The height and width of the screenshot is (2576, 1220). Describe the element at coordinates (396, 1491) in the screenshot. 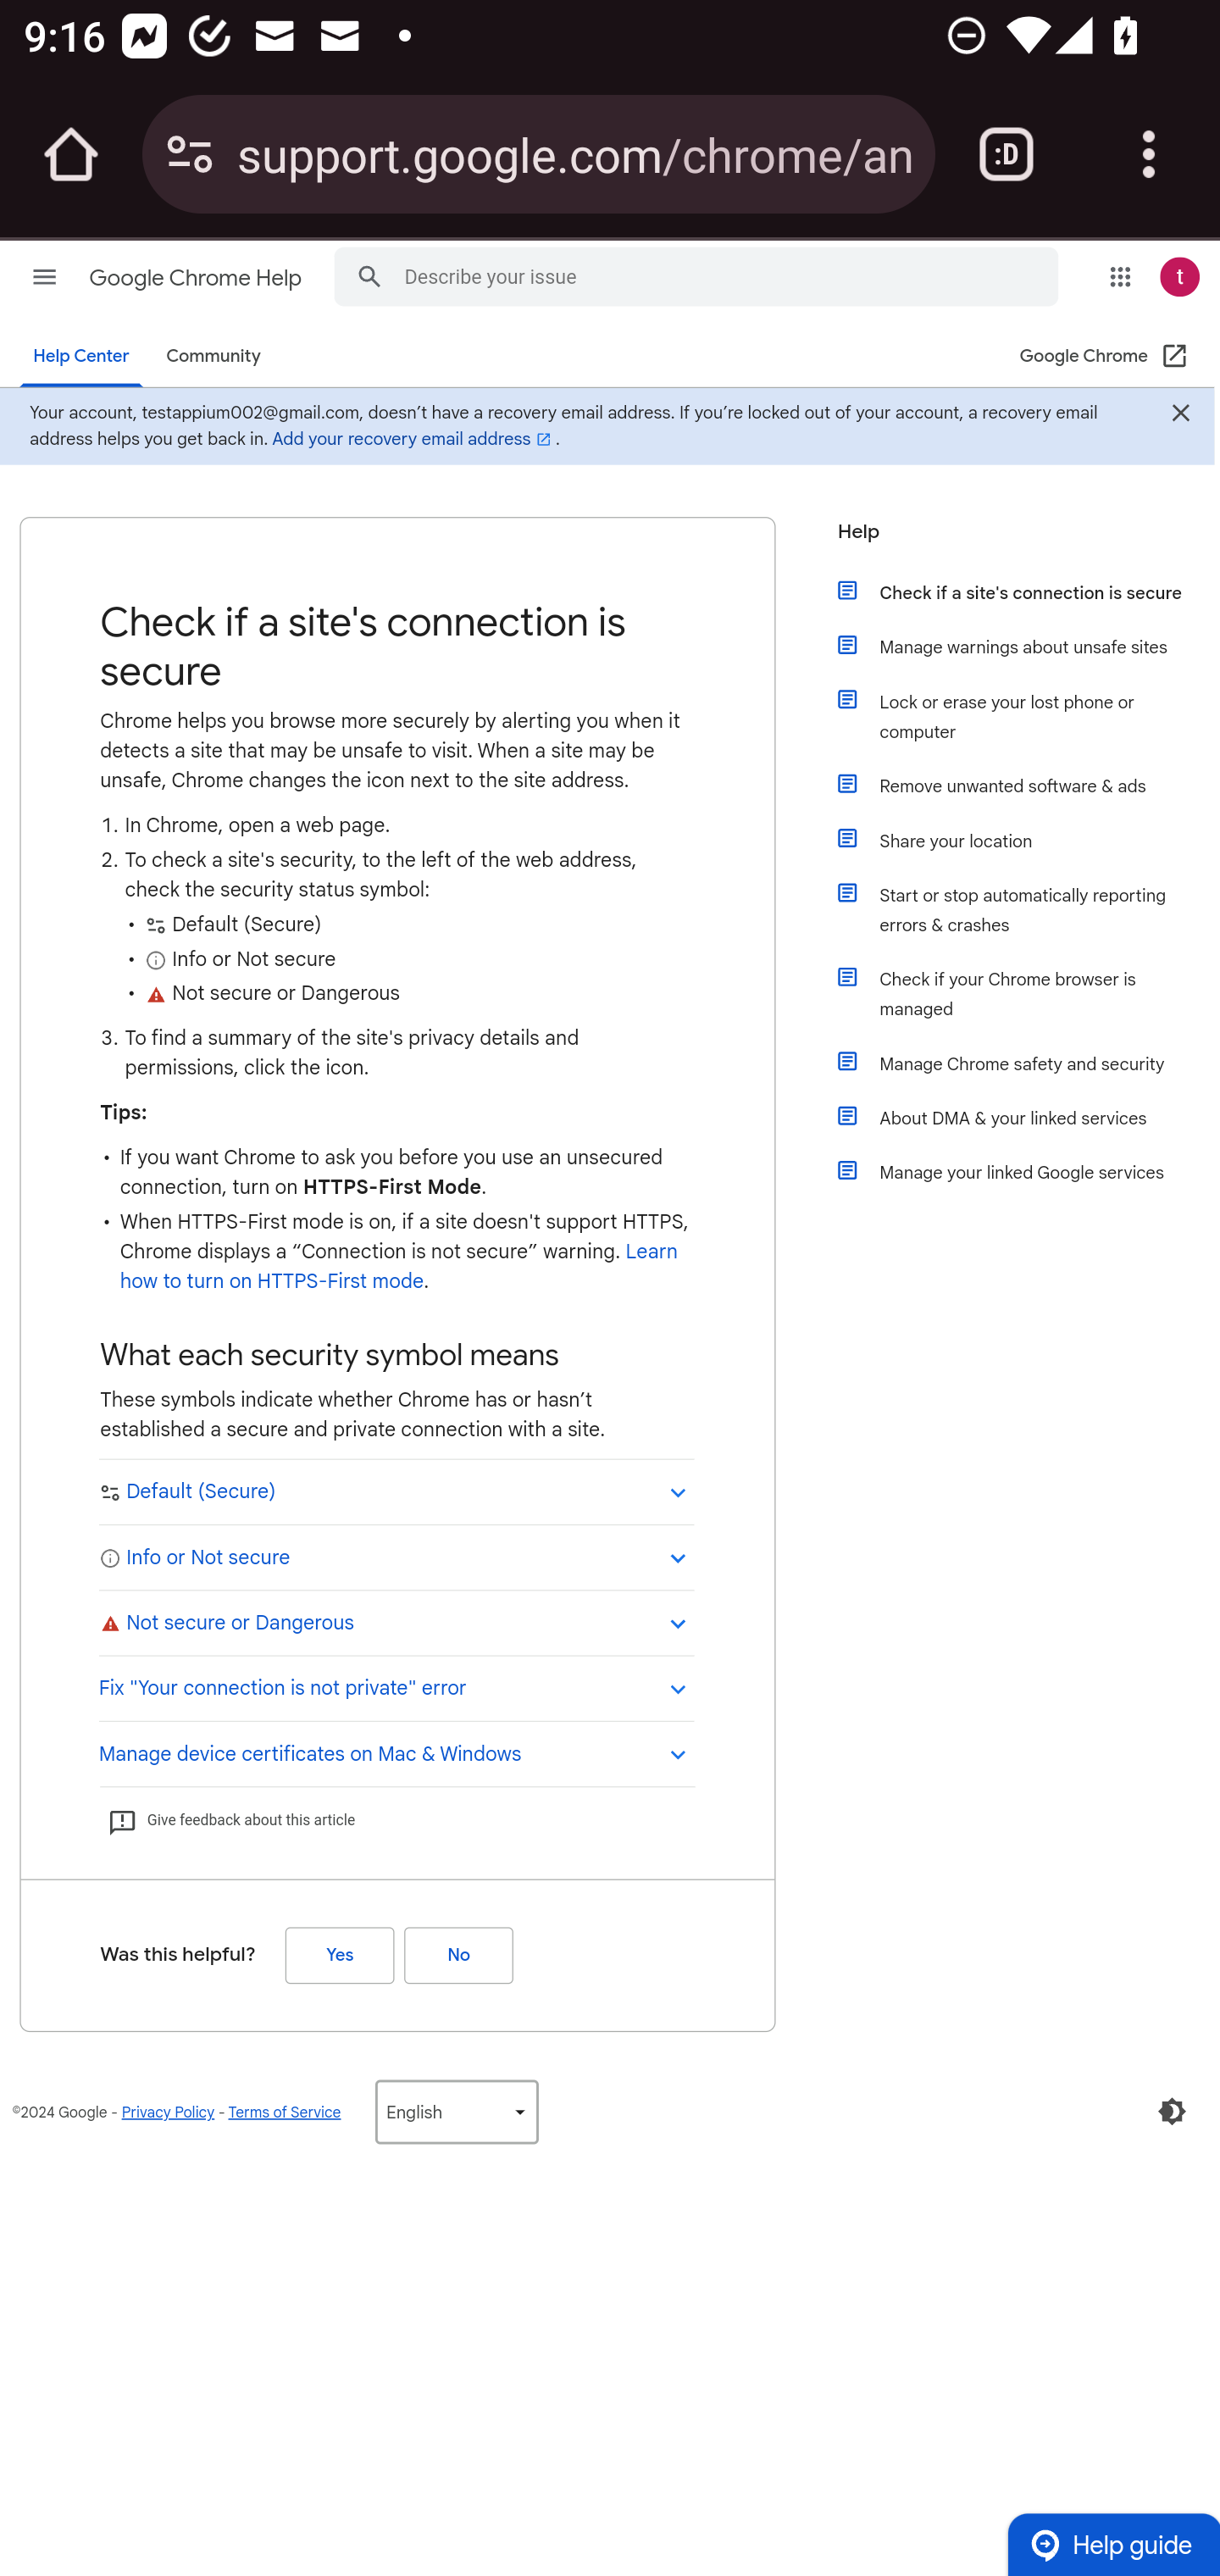

I see `Default (Secure) Default (Secure)` at that location.